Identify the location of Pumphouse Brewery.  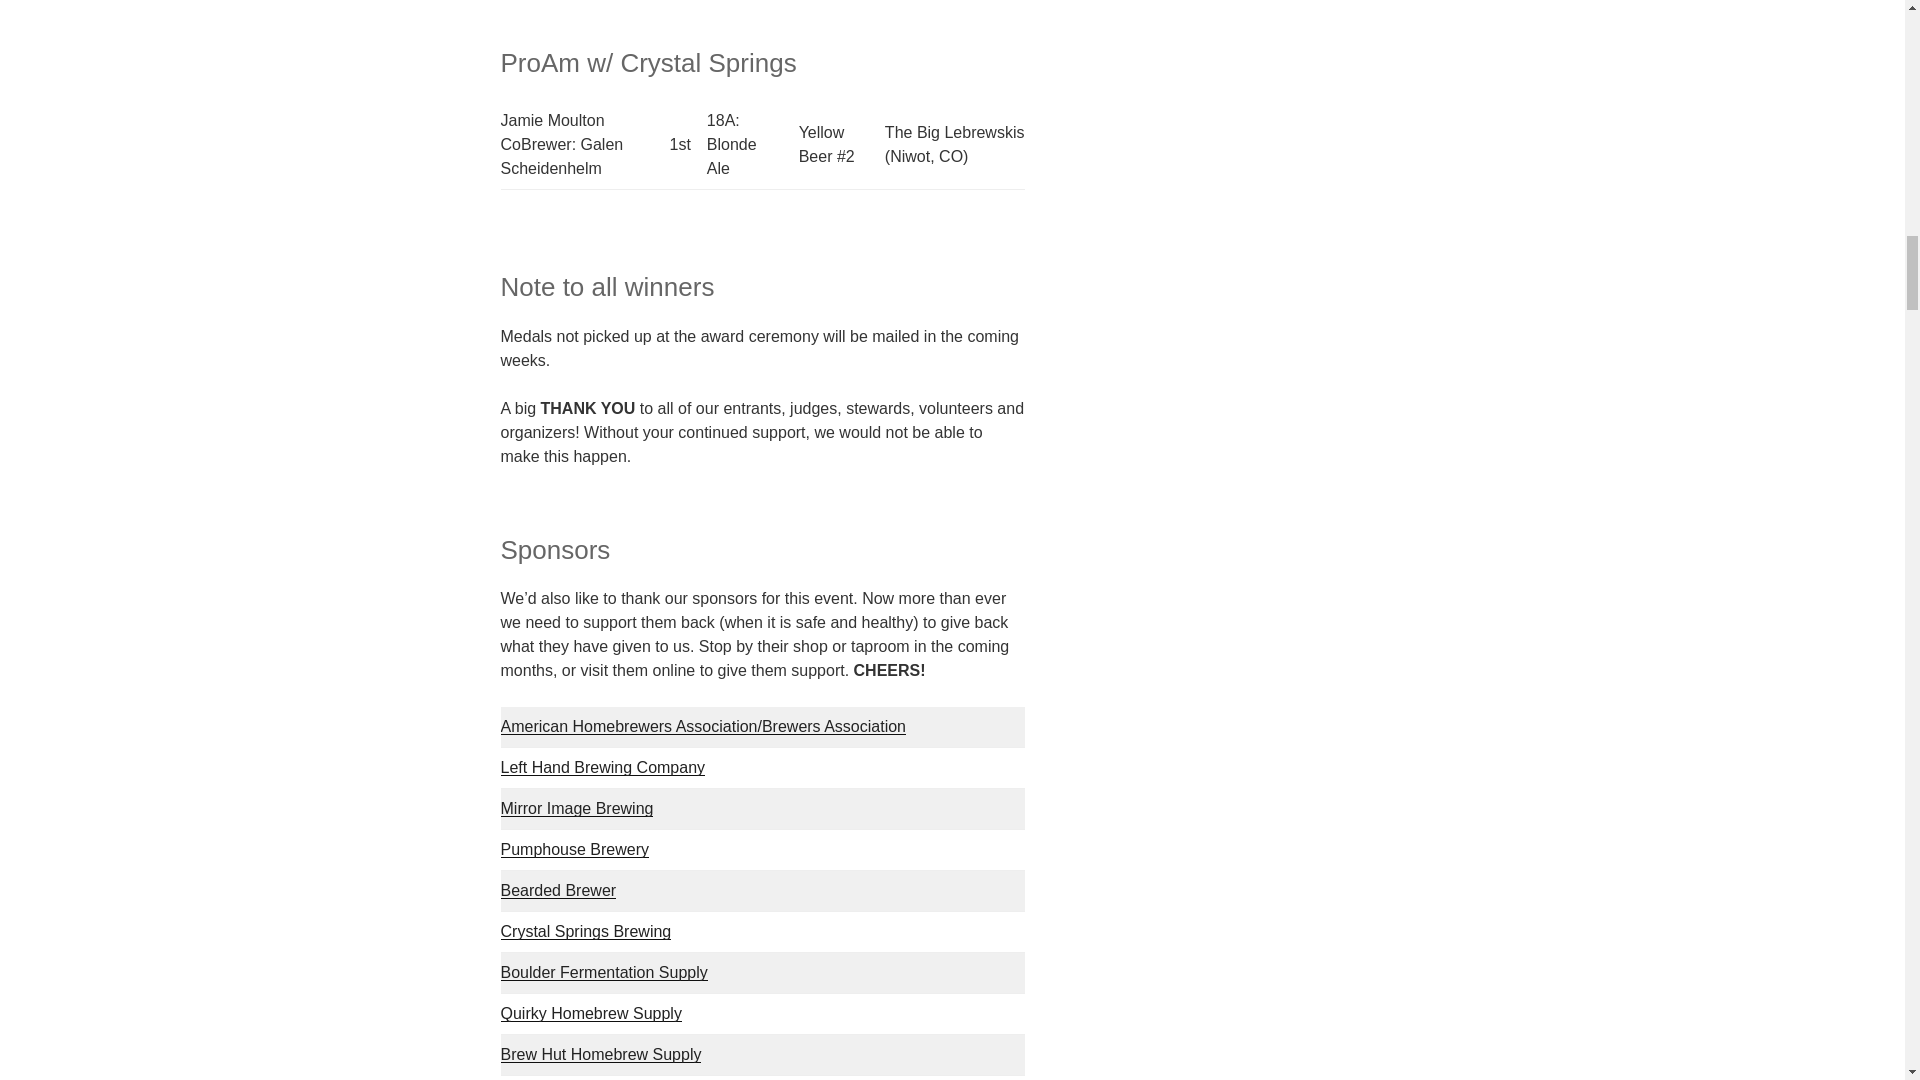
(574, 849).